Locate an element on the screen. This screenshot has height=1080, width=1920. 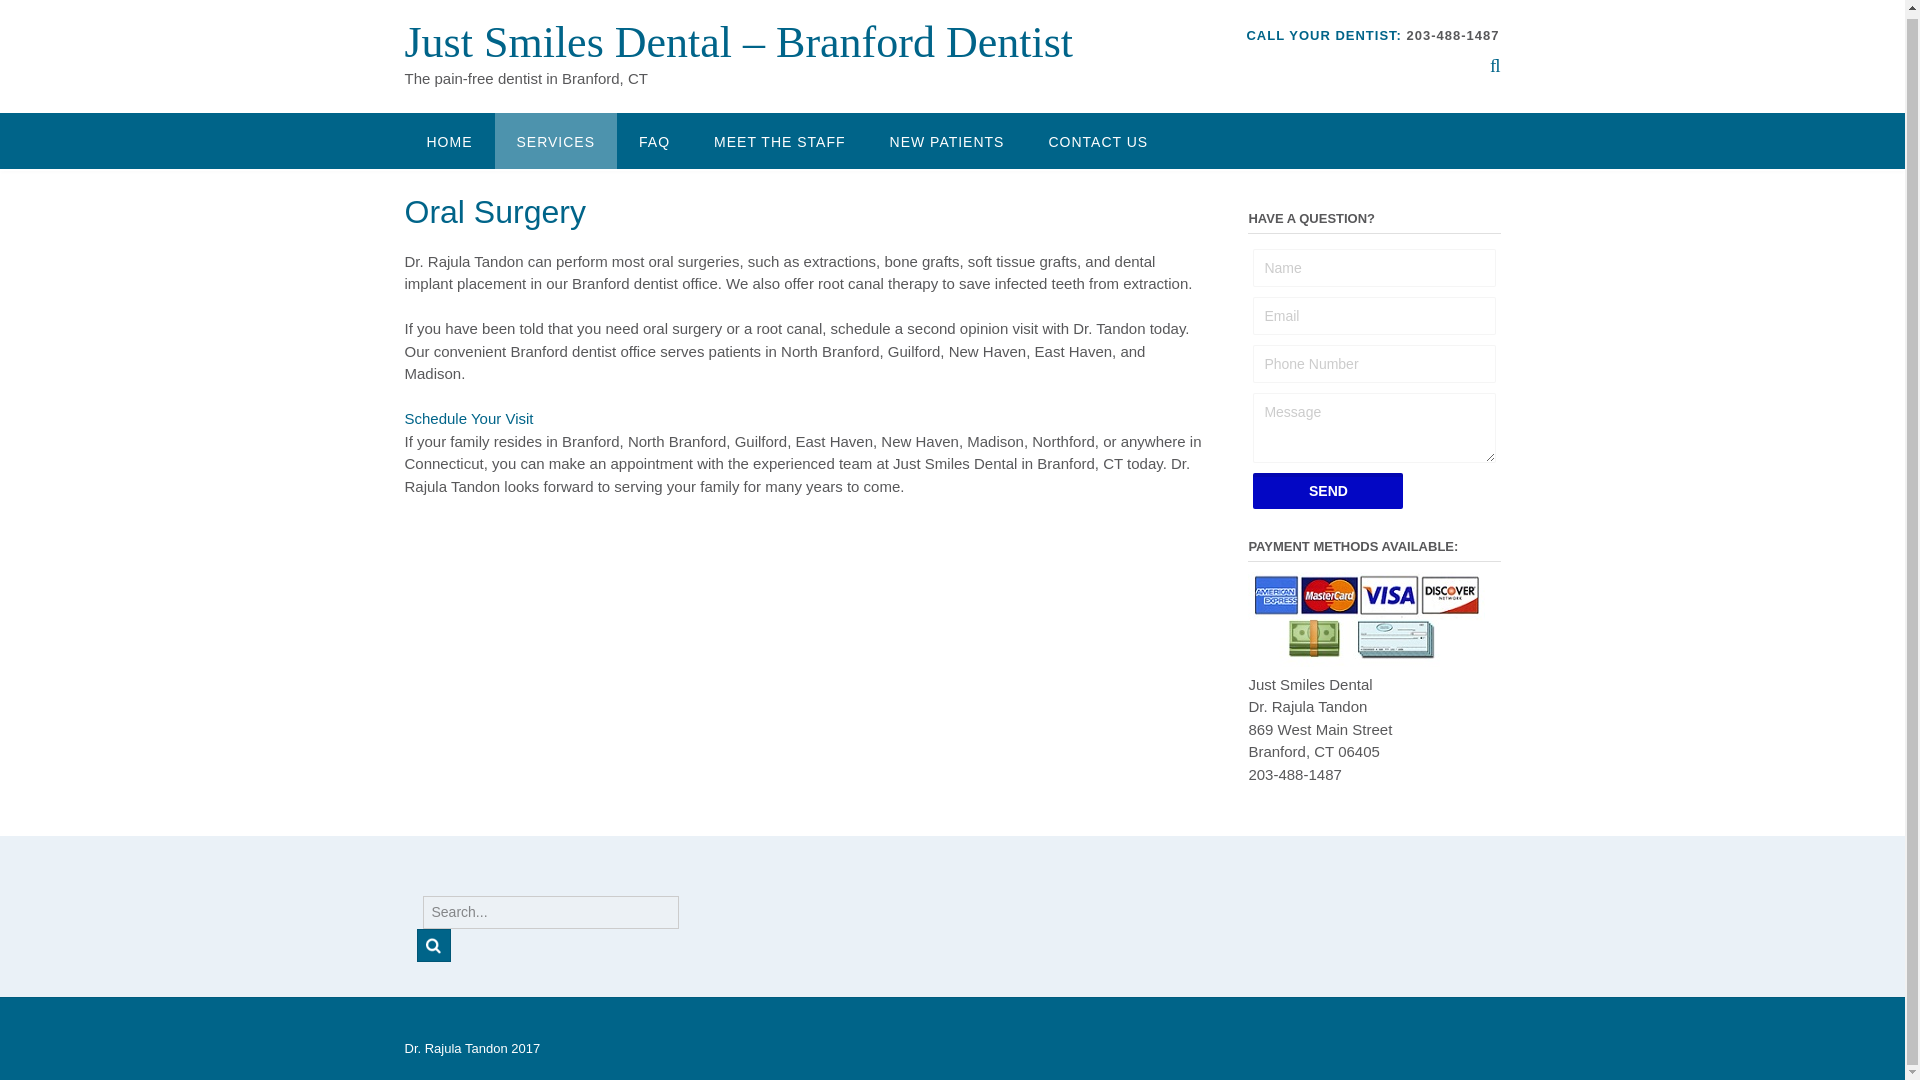
MEET THE STAFF is located at coordinates (779, 140).